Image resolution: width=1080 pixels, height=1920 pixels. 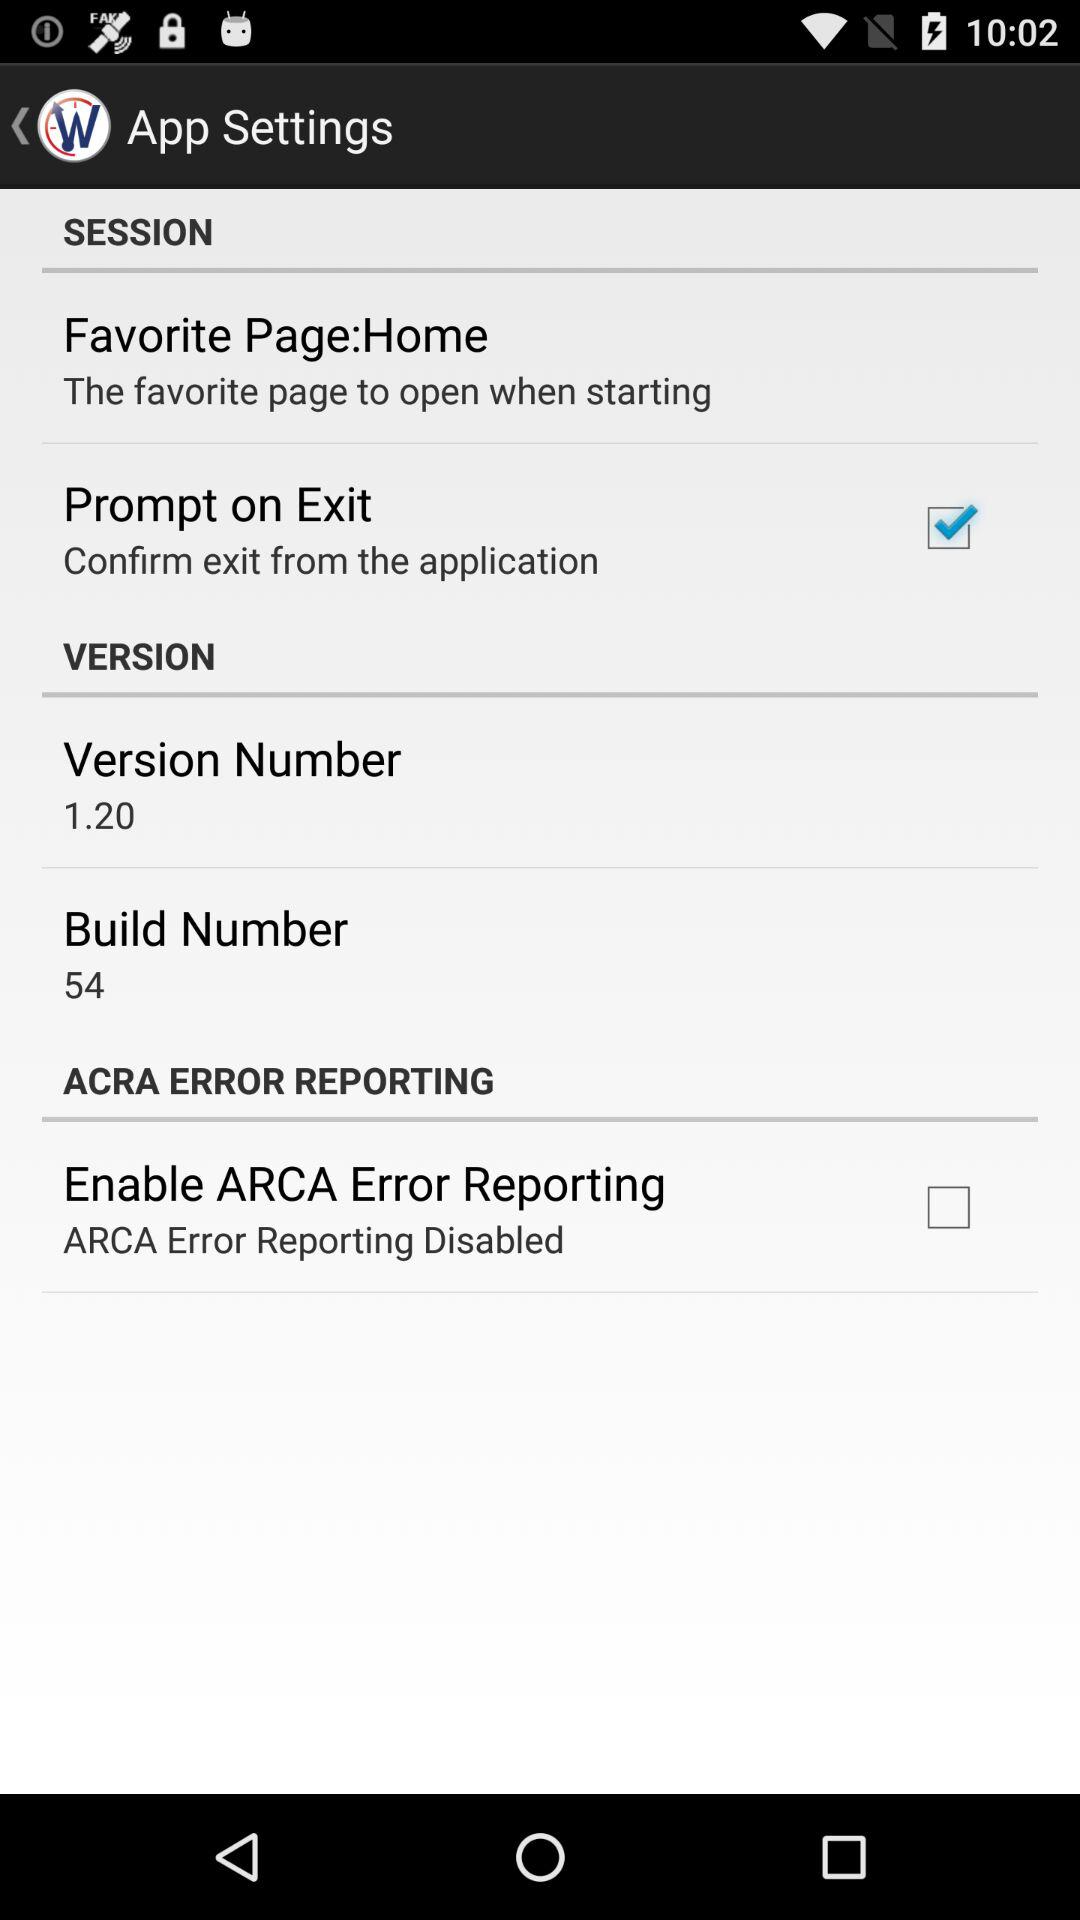 What do you see at coordinates (84, 984) in the screenshot?
I see `flip until 54 icon` at bounding box center [84, 984].